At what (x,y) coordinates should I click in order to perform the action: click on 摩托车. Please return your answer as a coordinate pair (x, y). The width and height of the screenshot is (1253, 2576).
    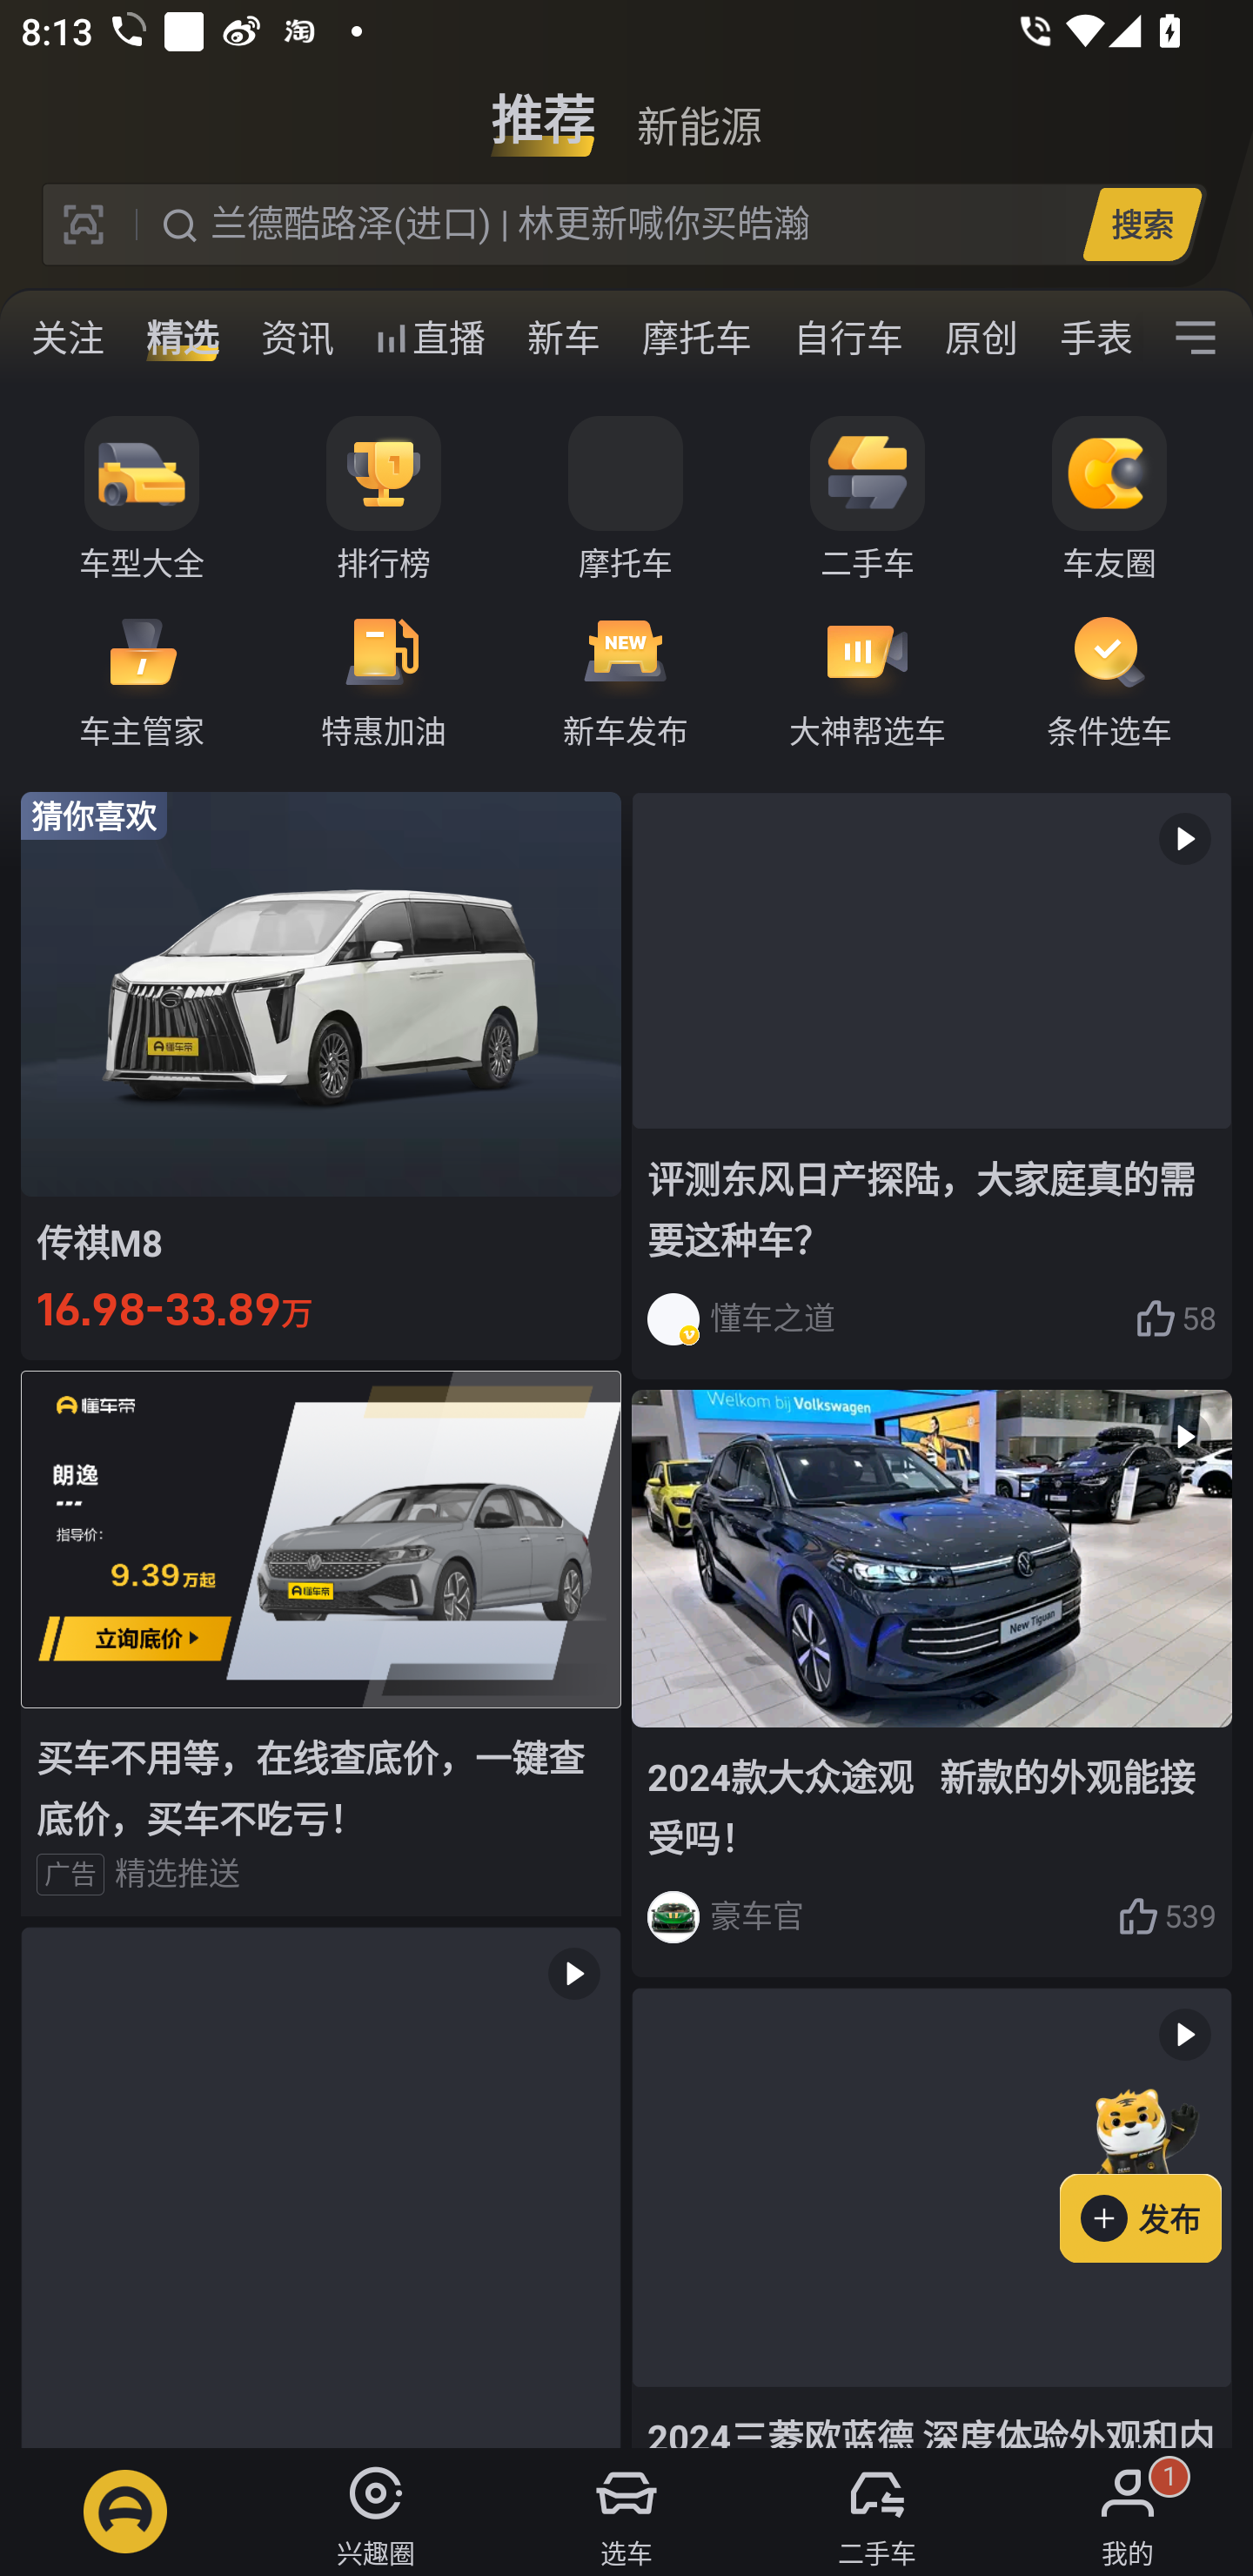
    Looking at the image, I should click on (626, 500).